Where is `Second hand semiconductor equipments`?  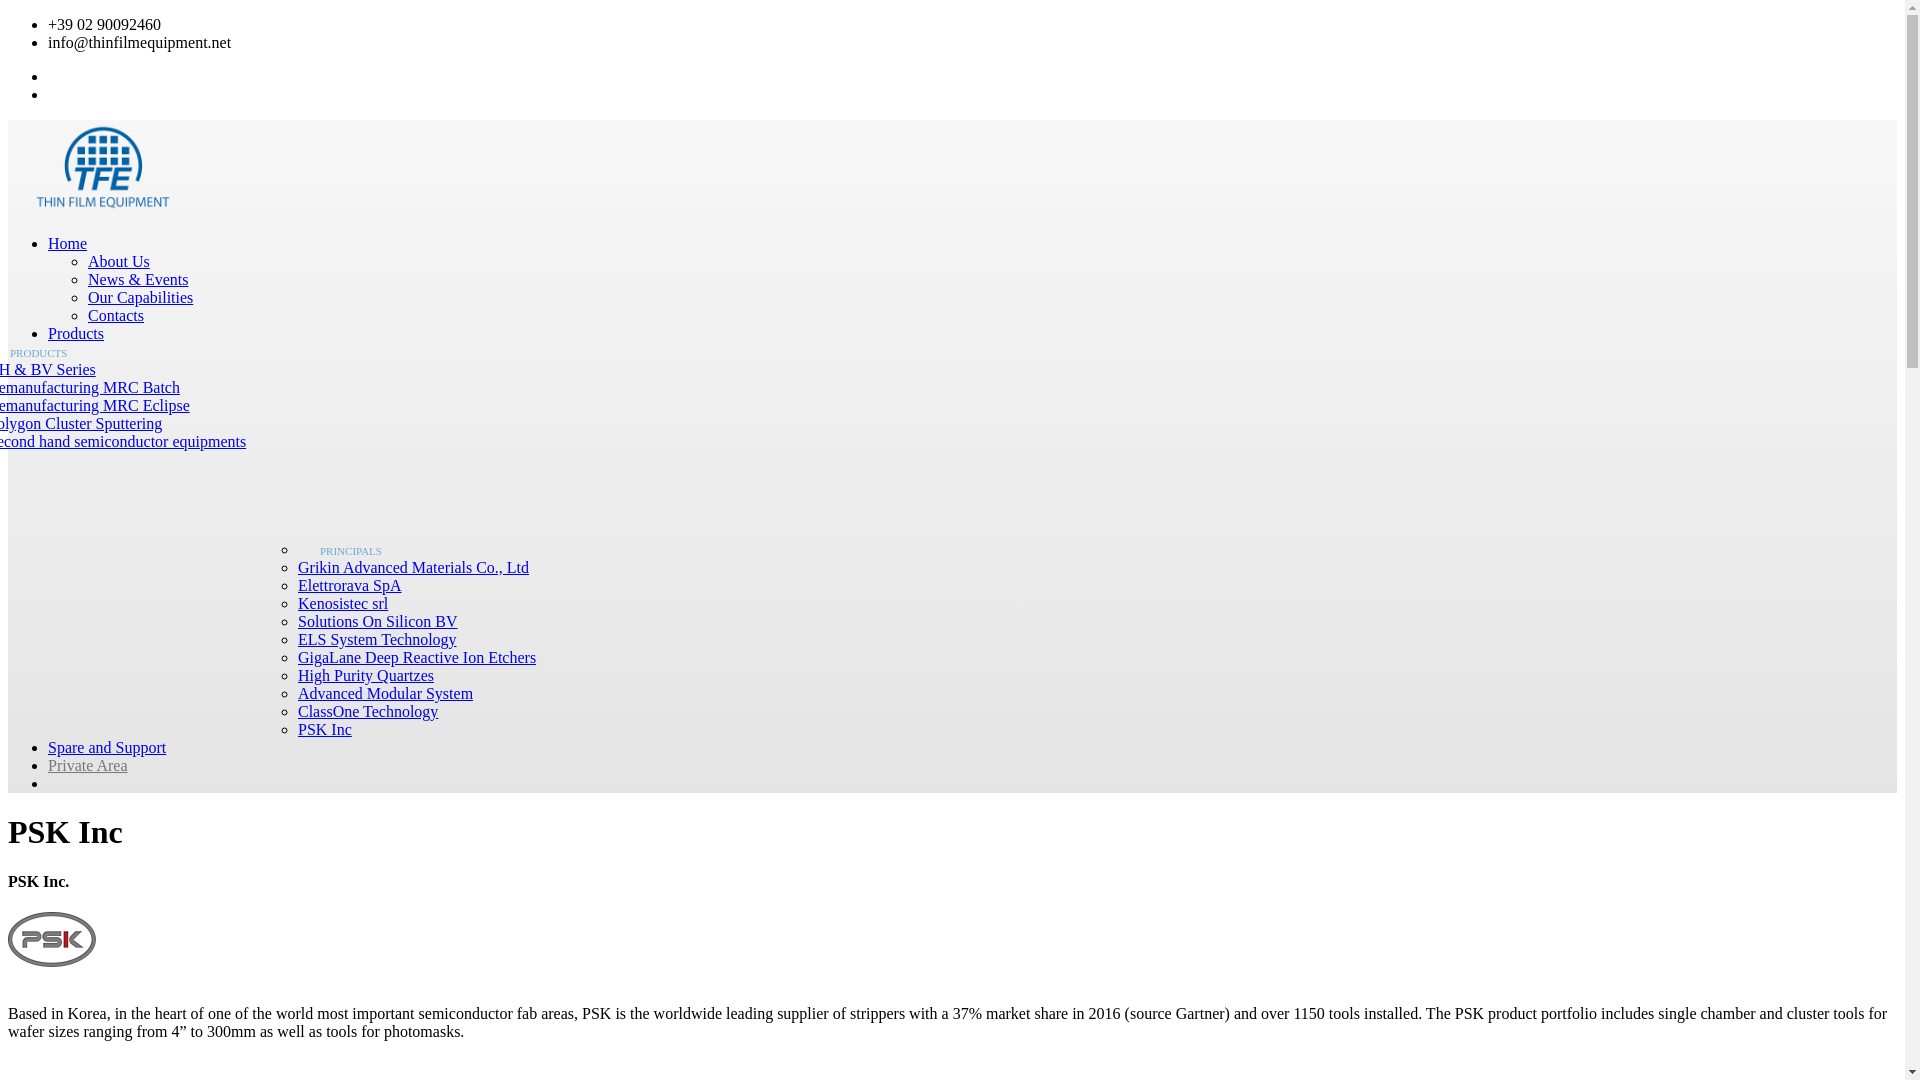 Second hand semiconductor equipments is located at coordinates (122, 442).